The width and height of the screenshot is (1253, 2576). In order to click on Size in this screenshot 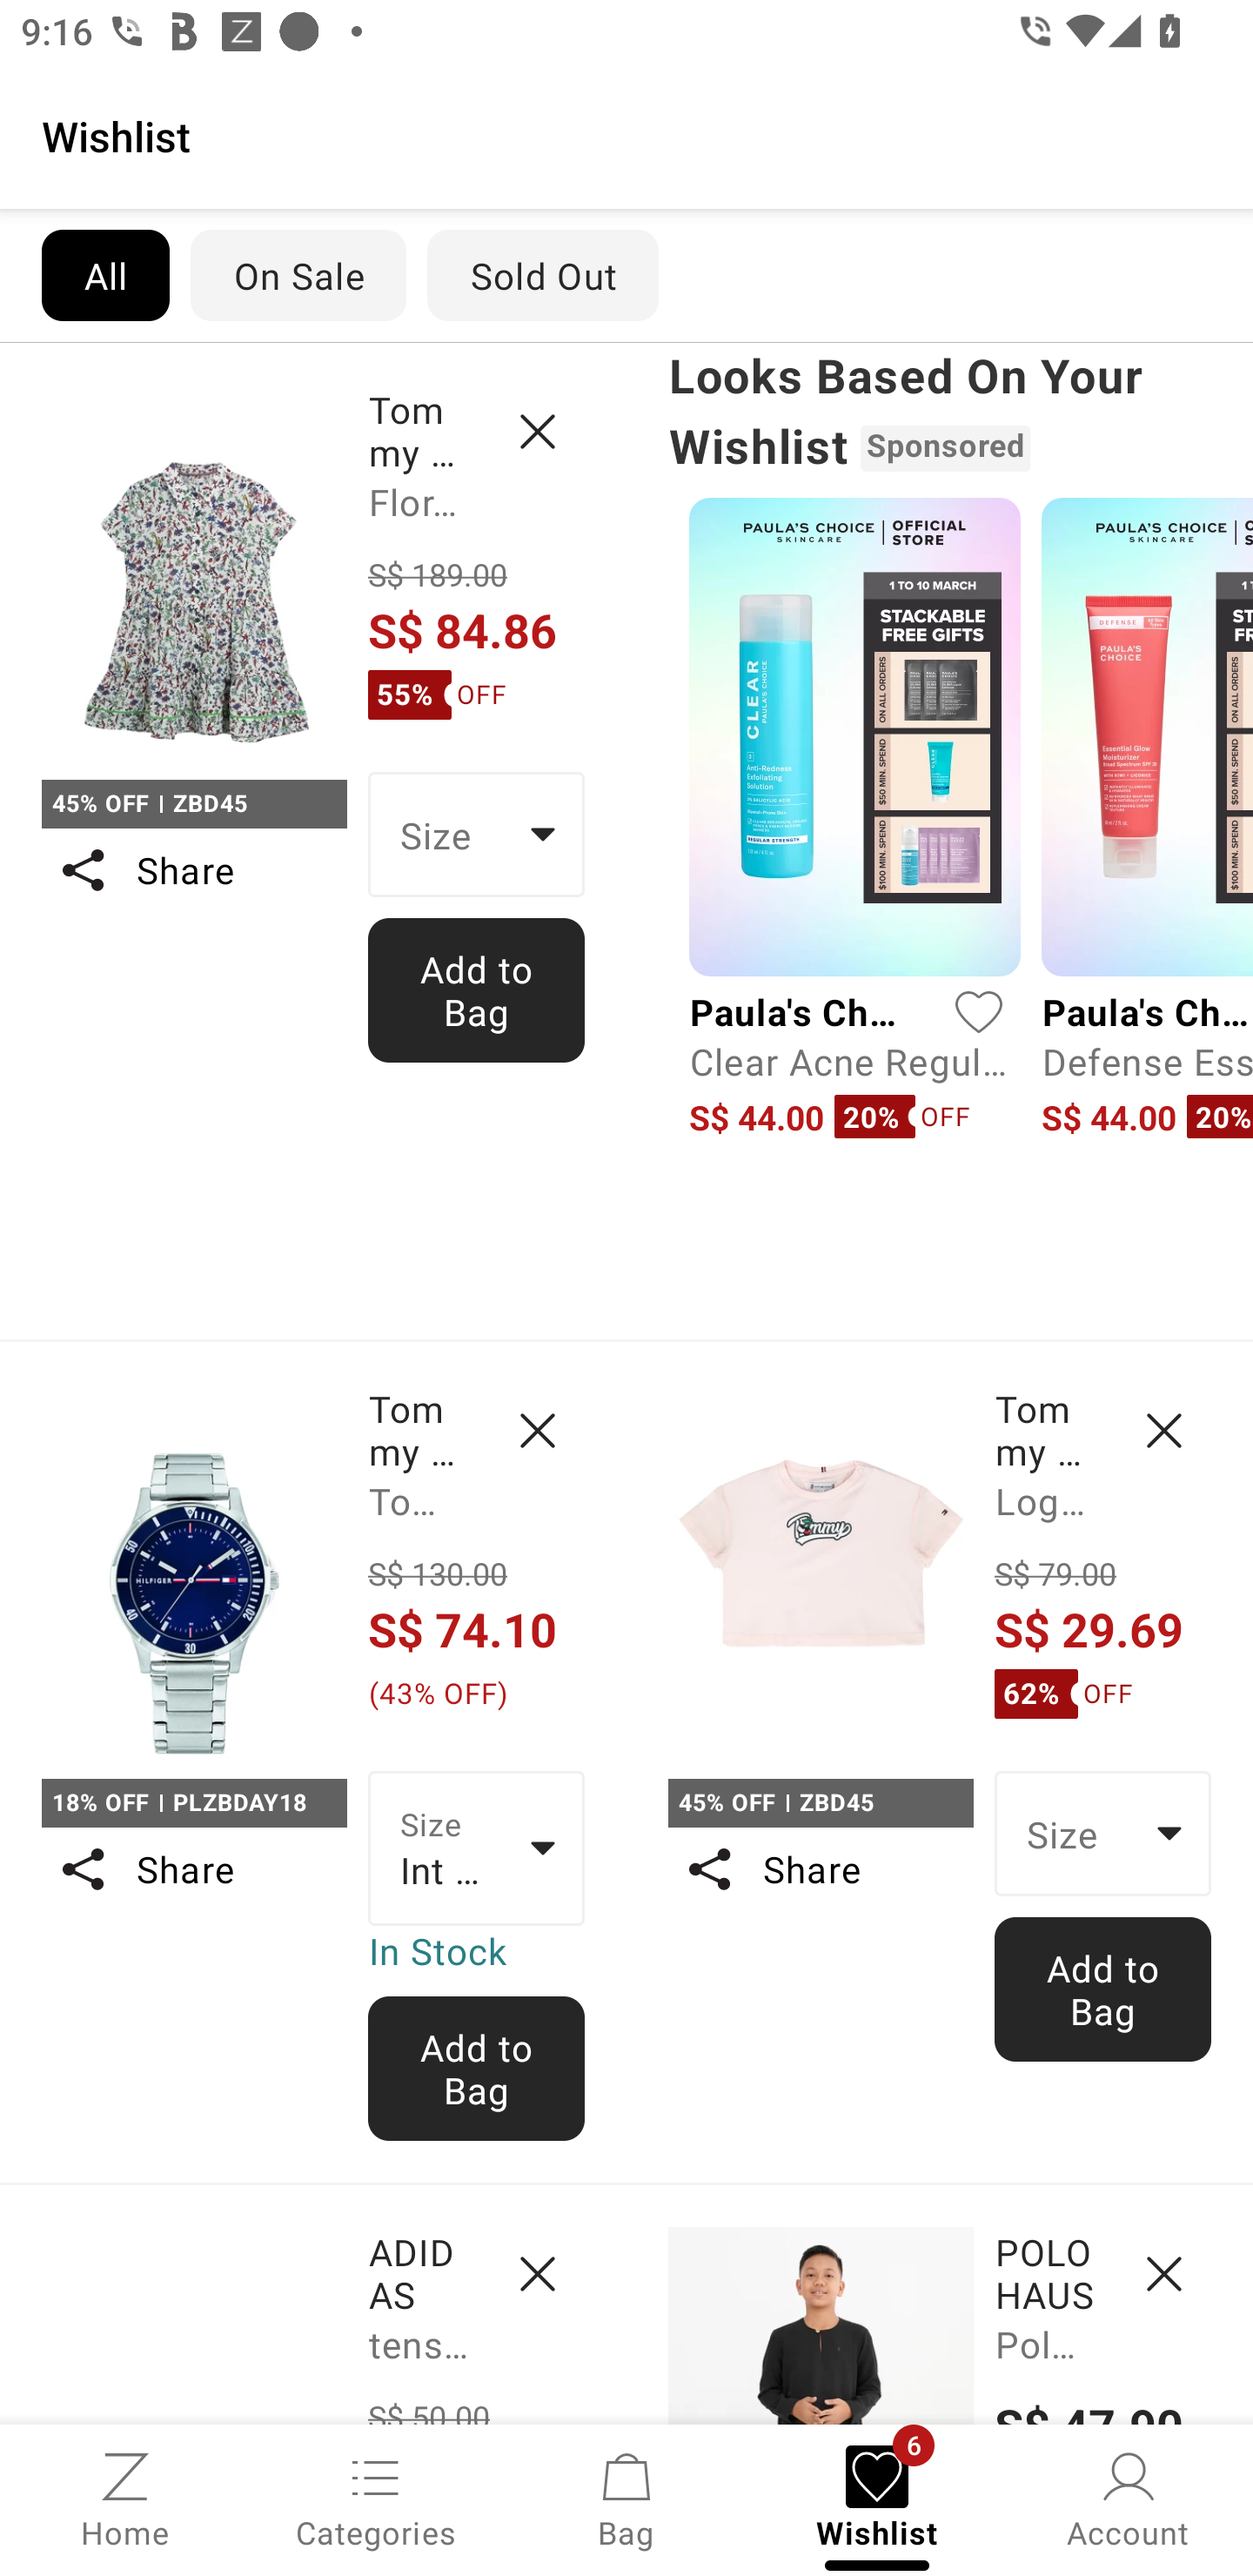, I will do `click(1103, 1834)`.